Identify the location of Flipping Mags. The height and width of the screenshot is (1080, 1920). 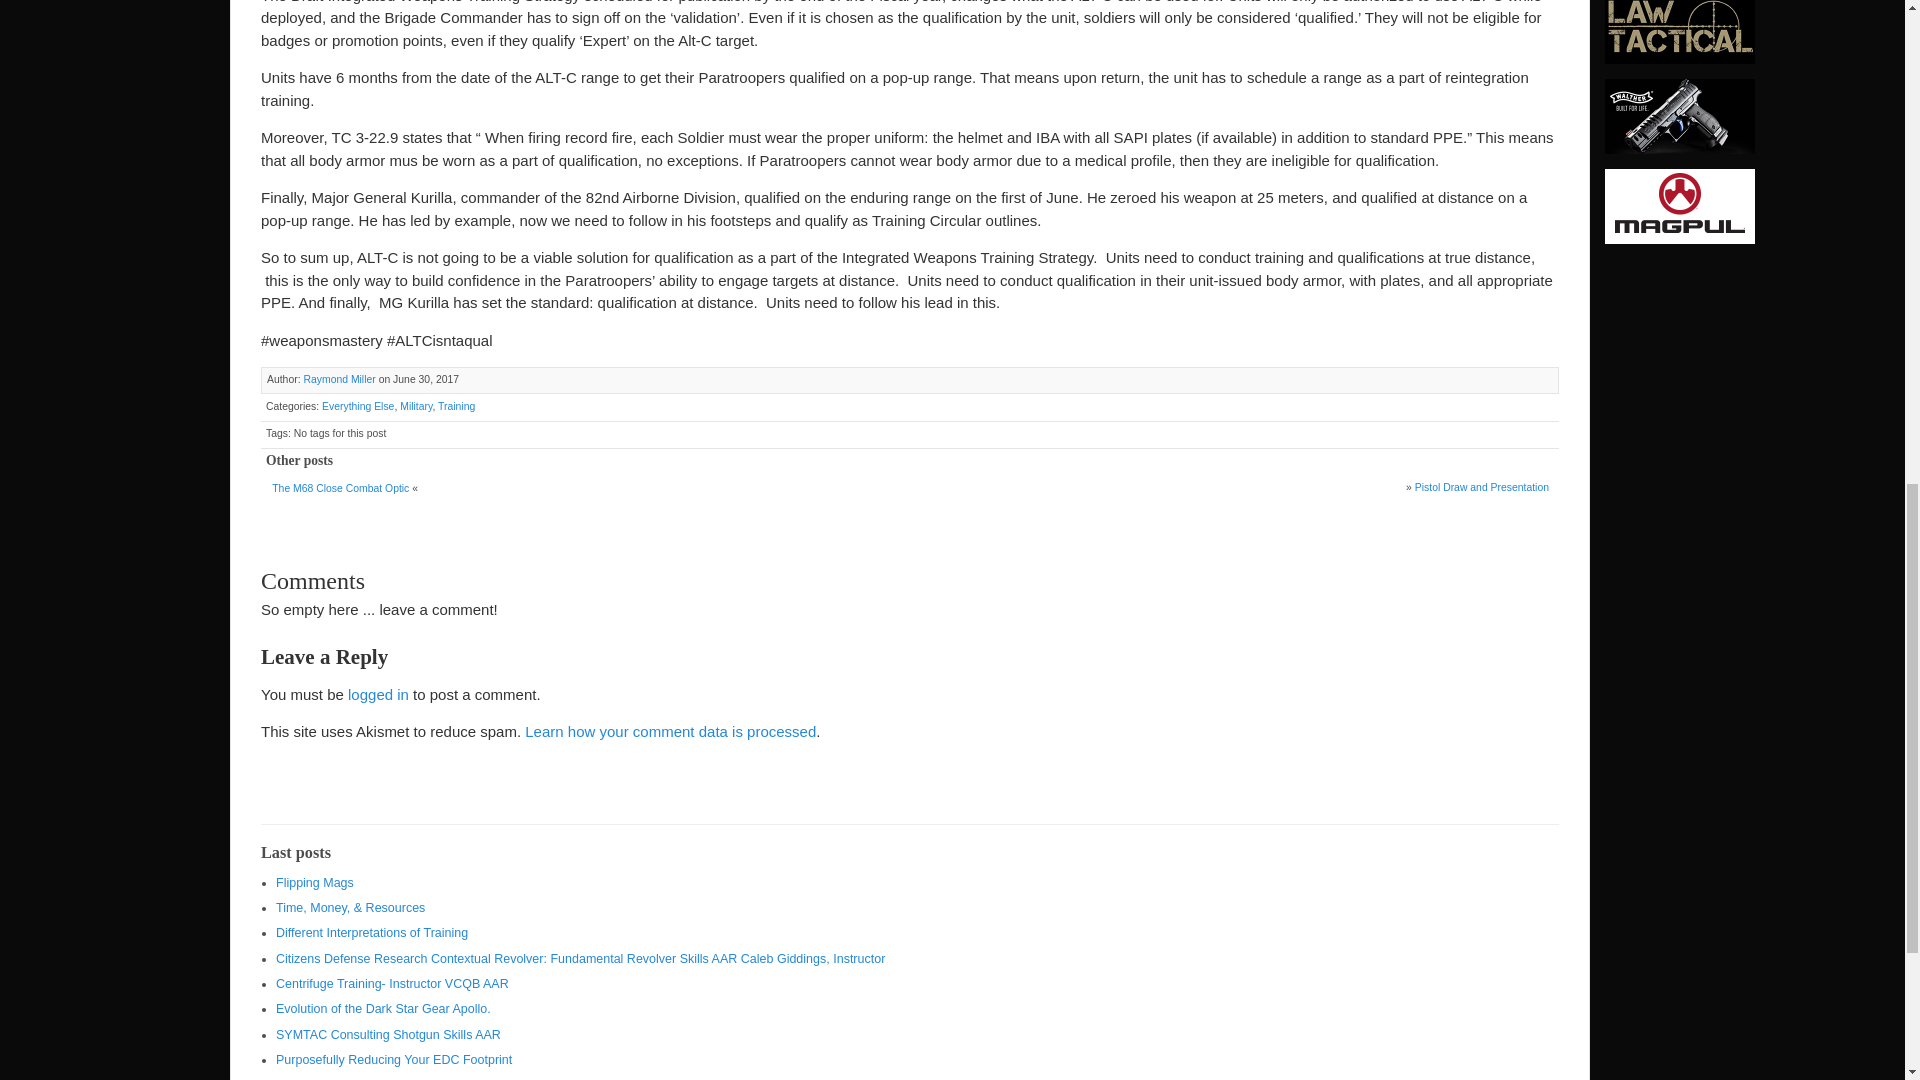
(314, 882).